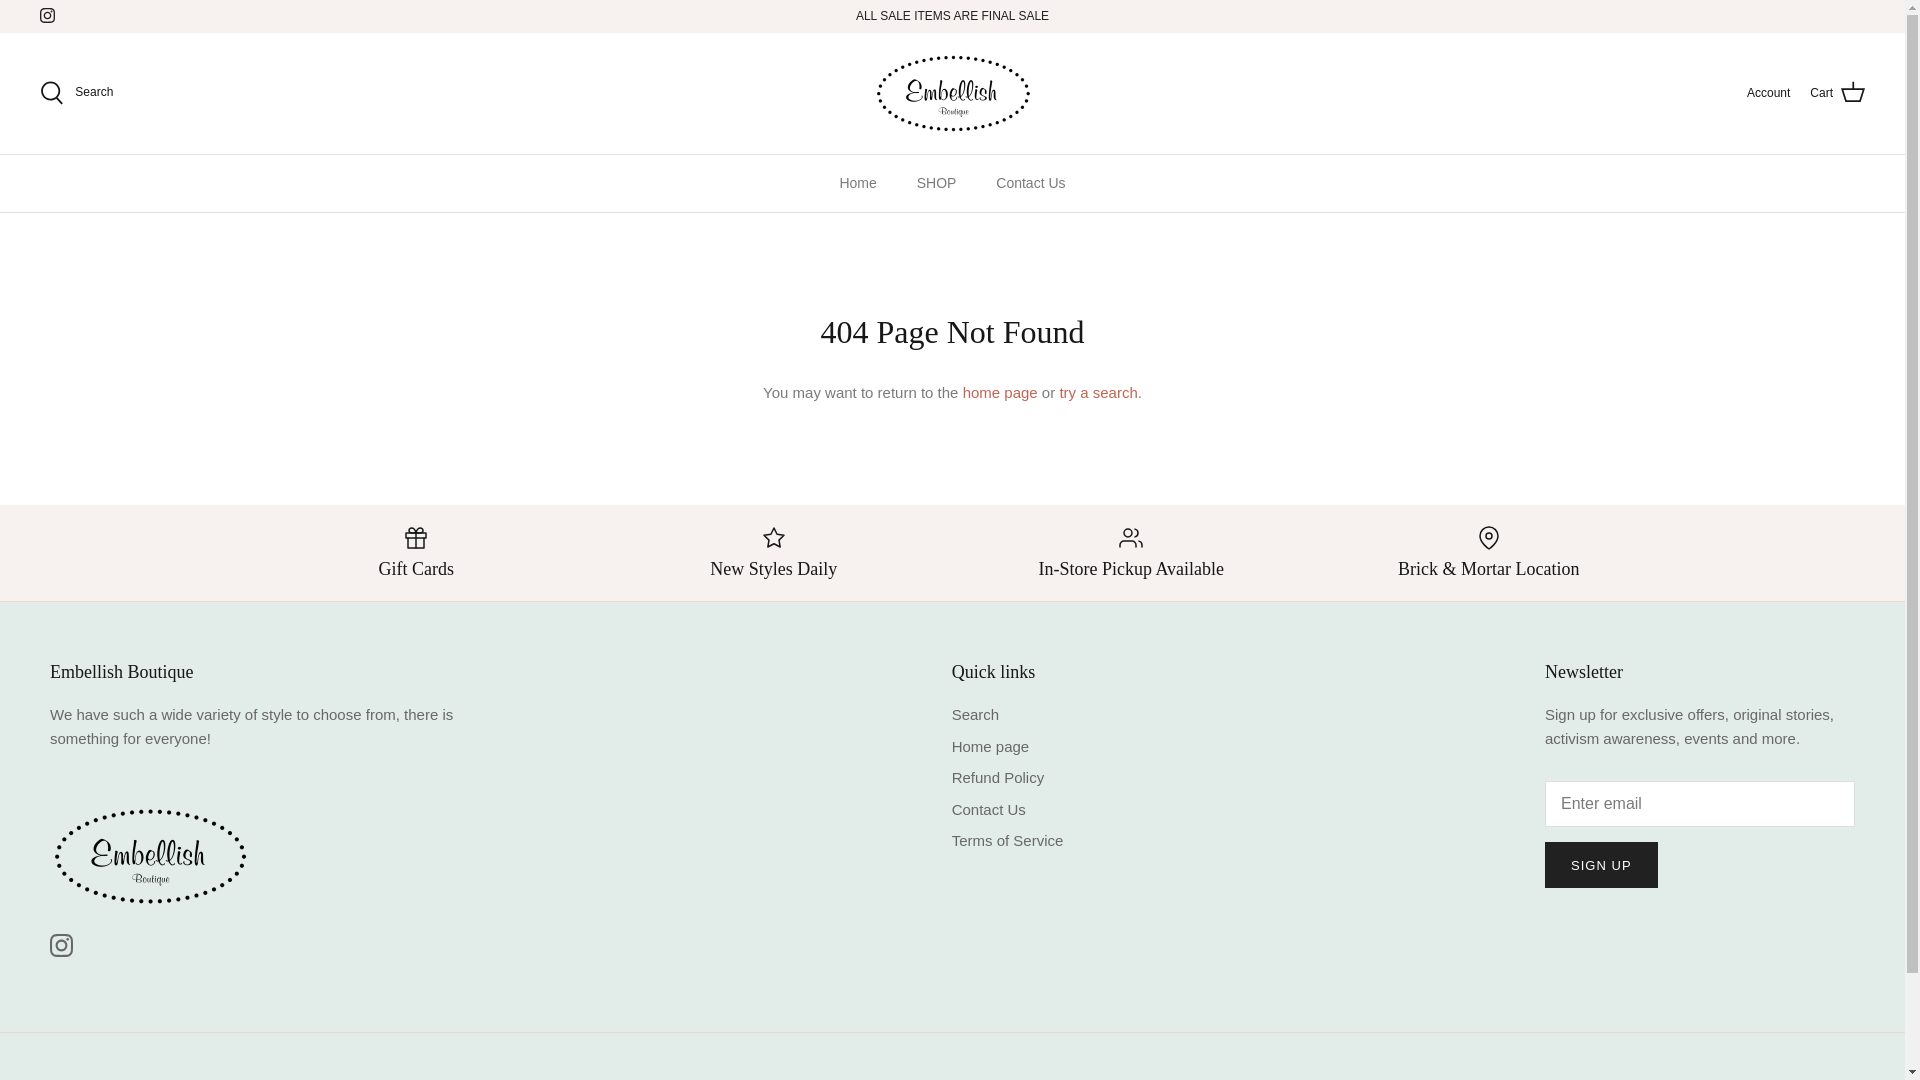  Describe the element at coordinates (48, 14) in the screenshot. I see `Instagram` at that location.